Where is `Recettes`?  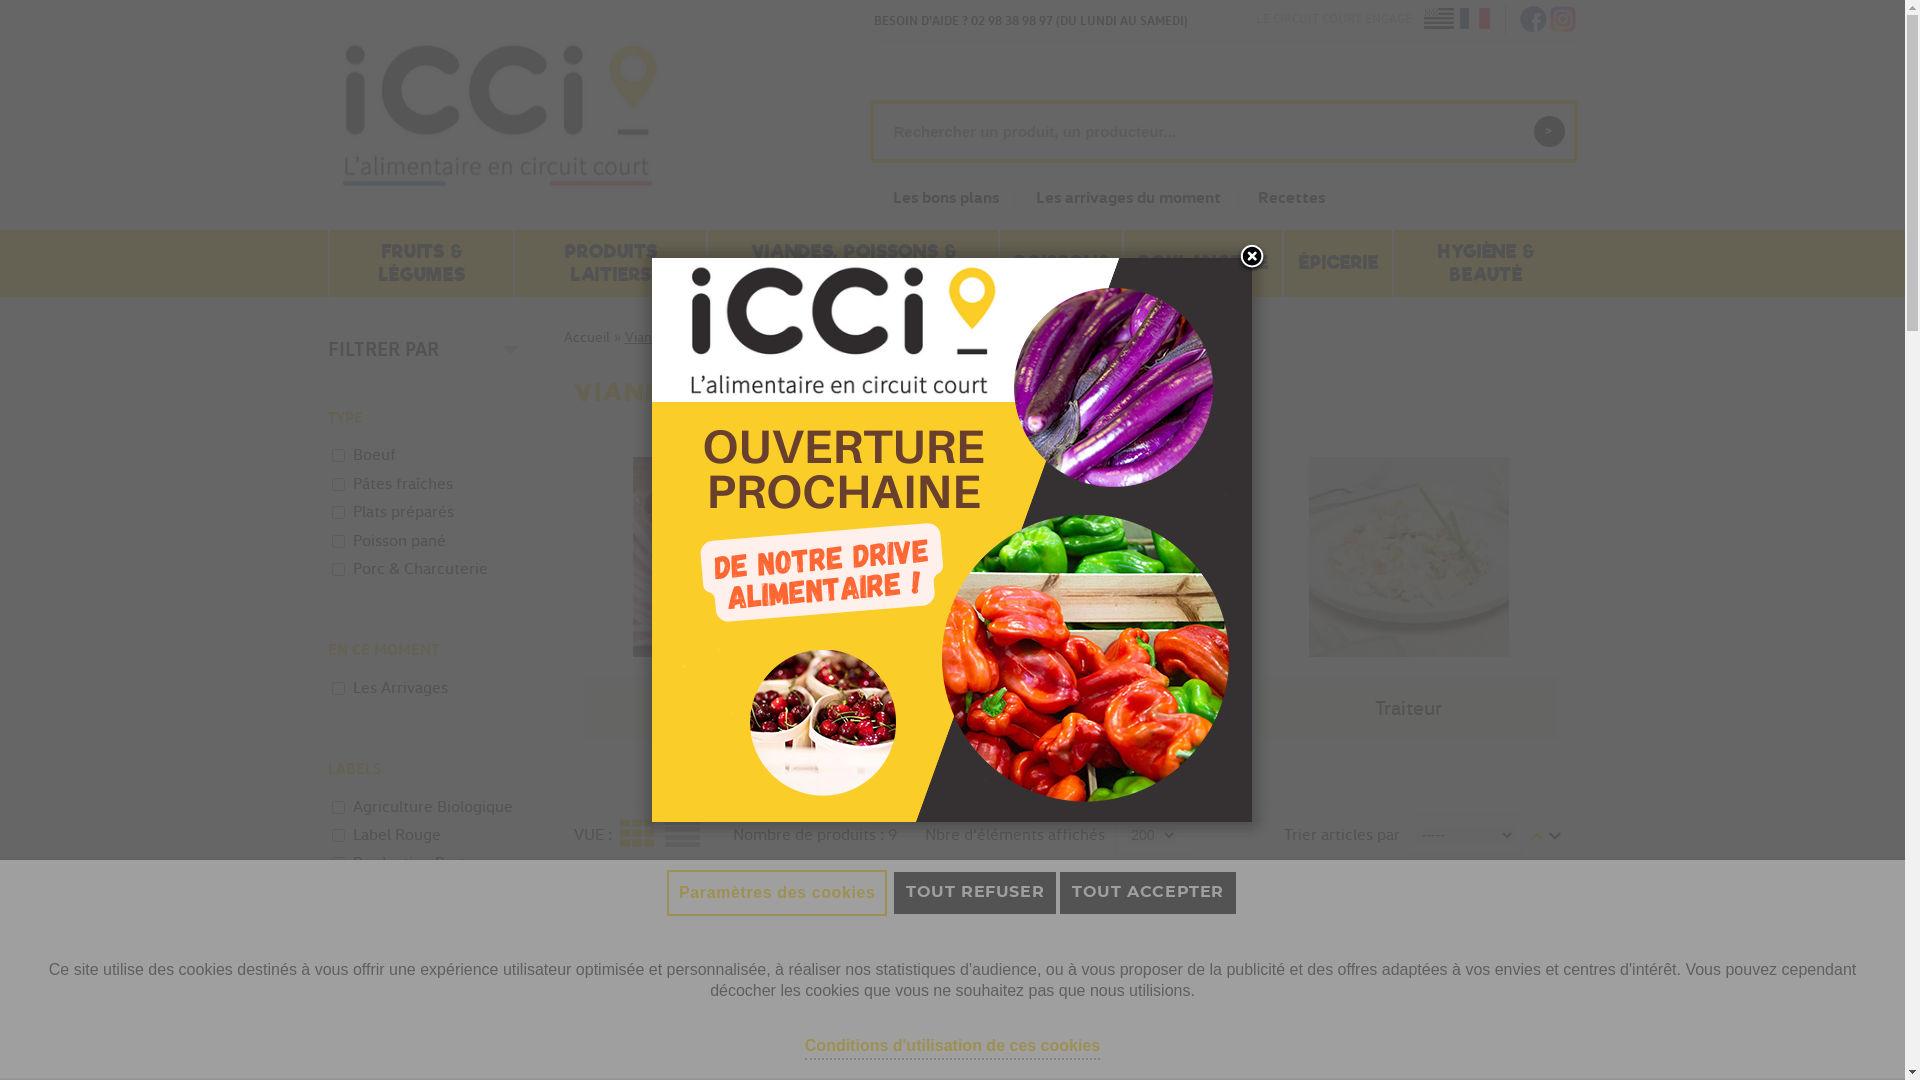 Recettes is located at coordinates (1292, 196).